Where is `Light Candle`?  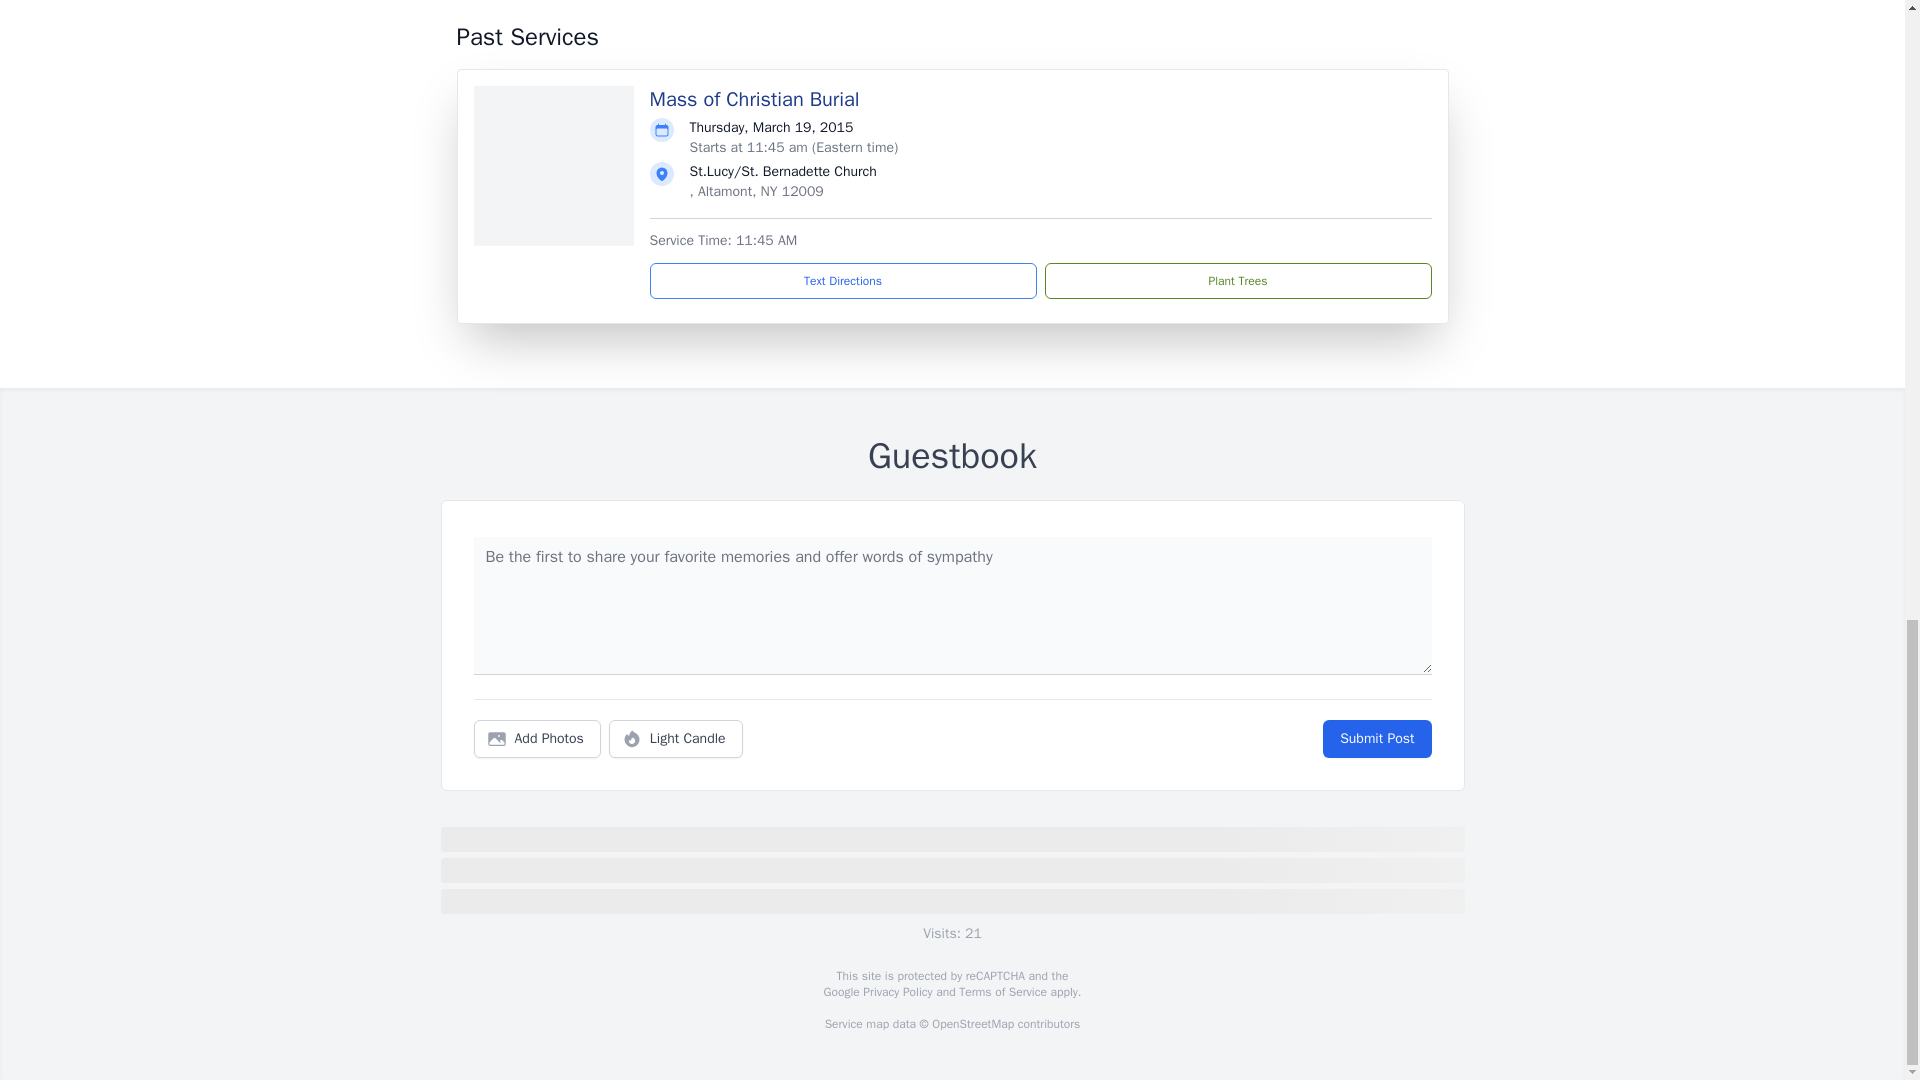 Light Candle is located at coordinates (676, 739).